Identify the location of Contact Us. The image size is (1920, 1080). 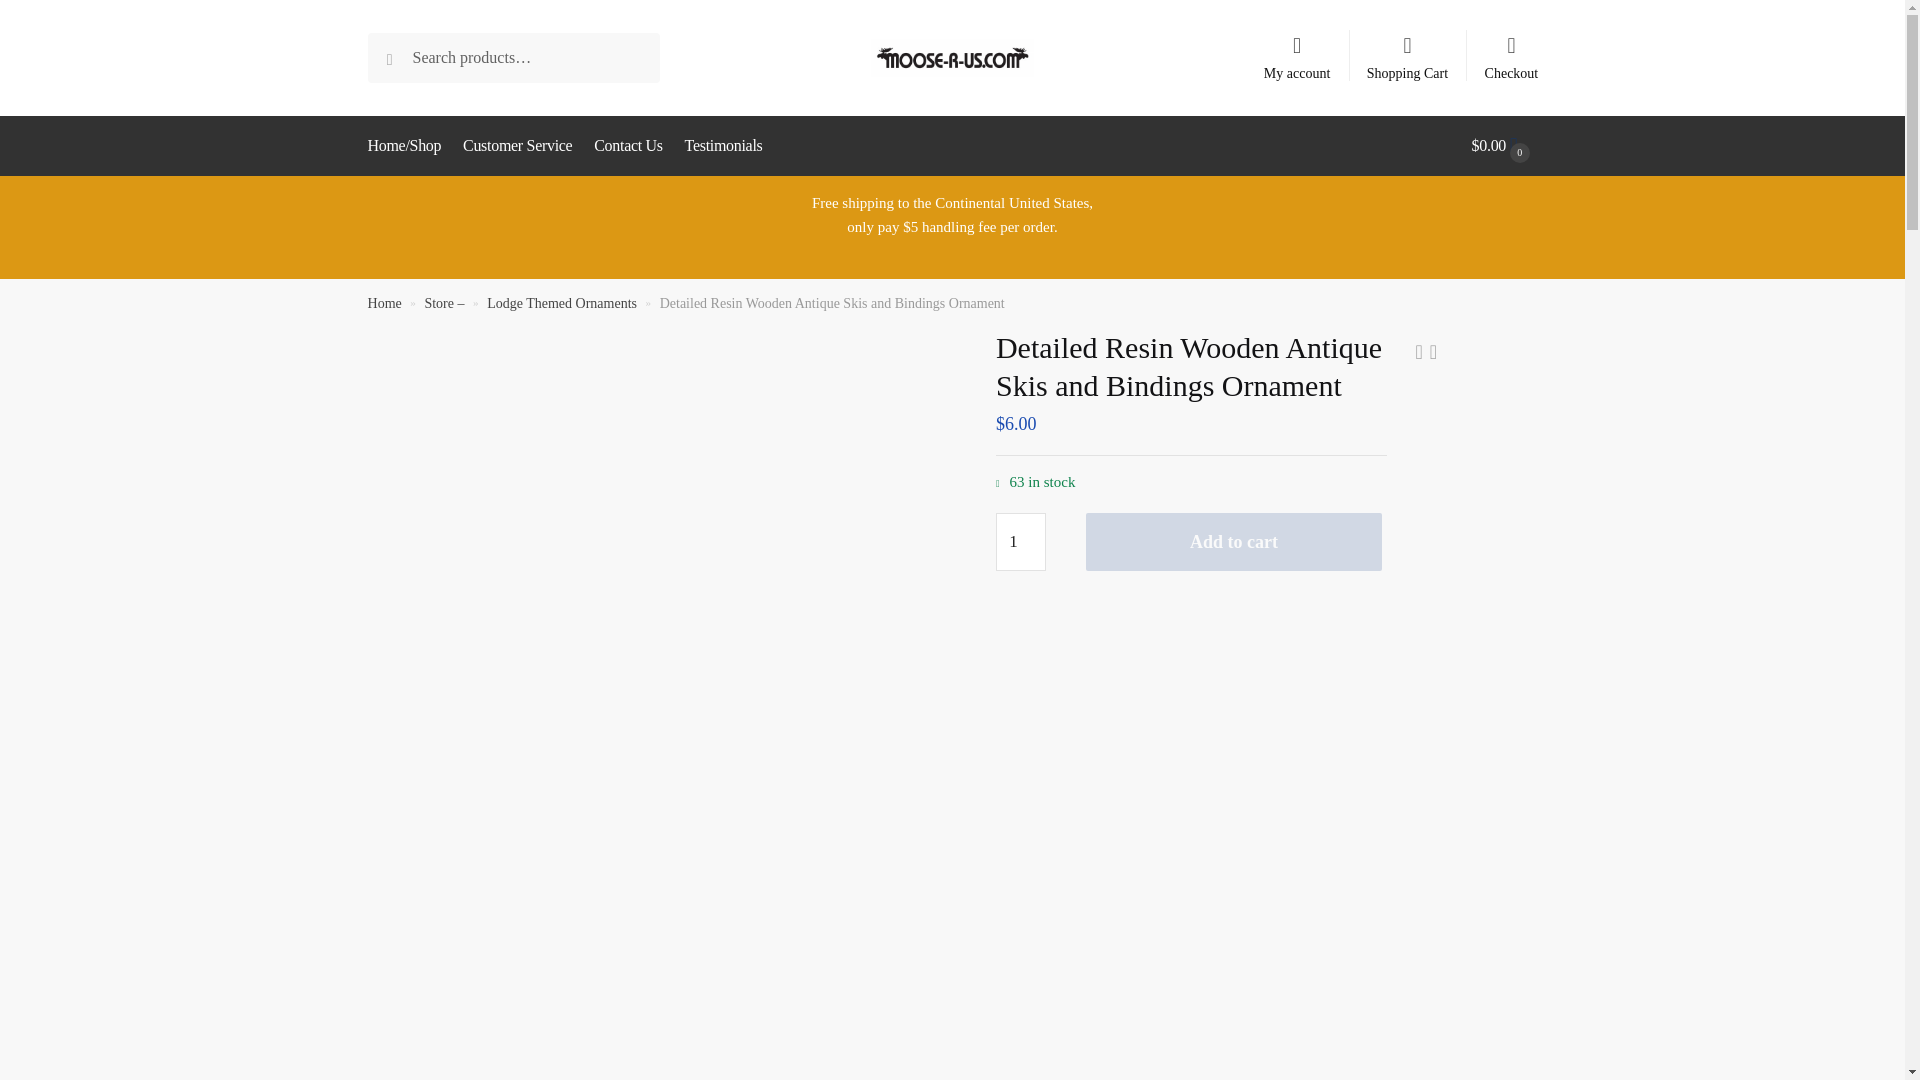
(628, 146).